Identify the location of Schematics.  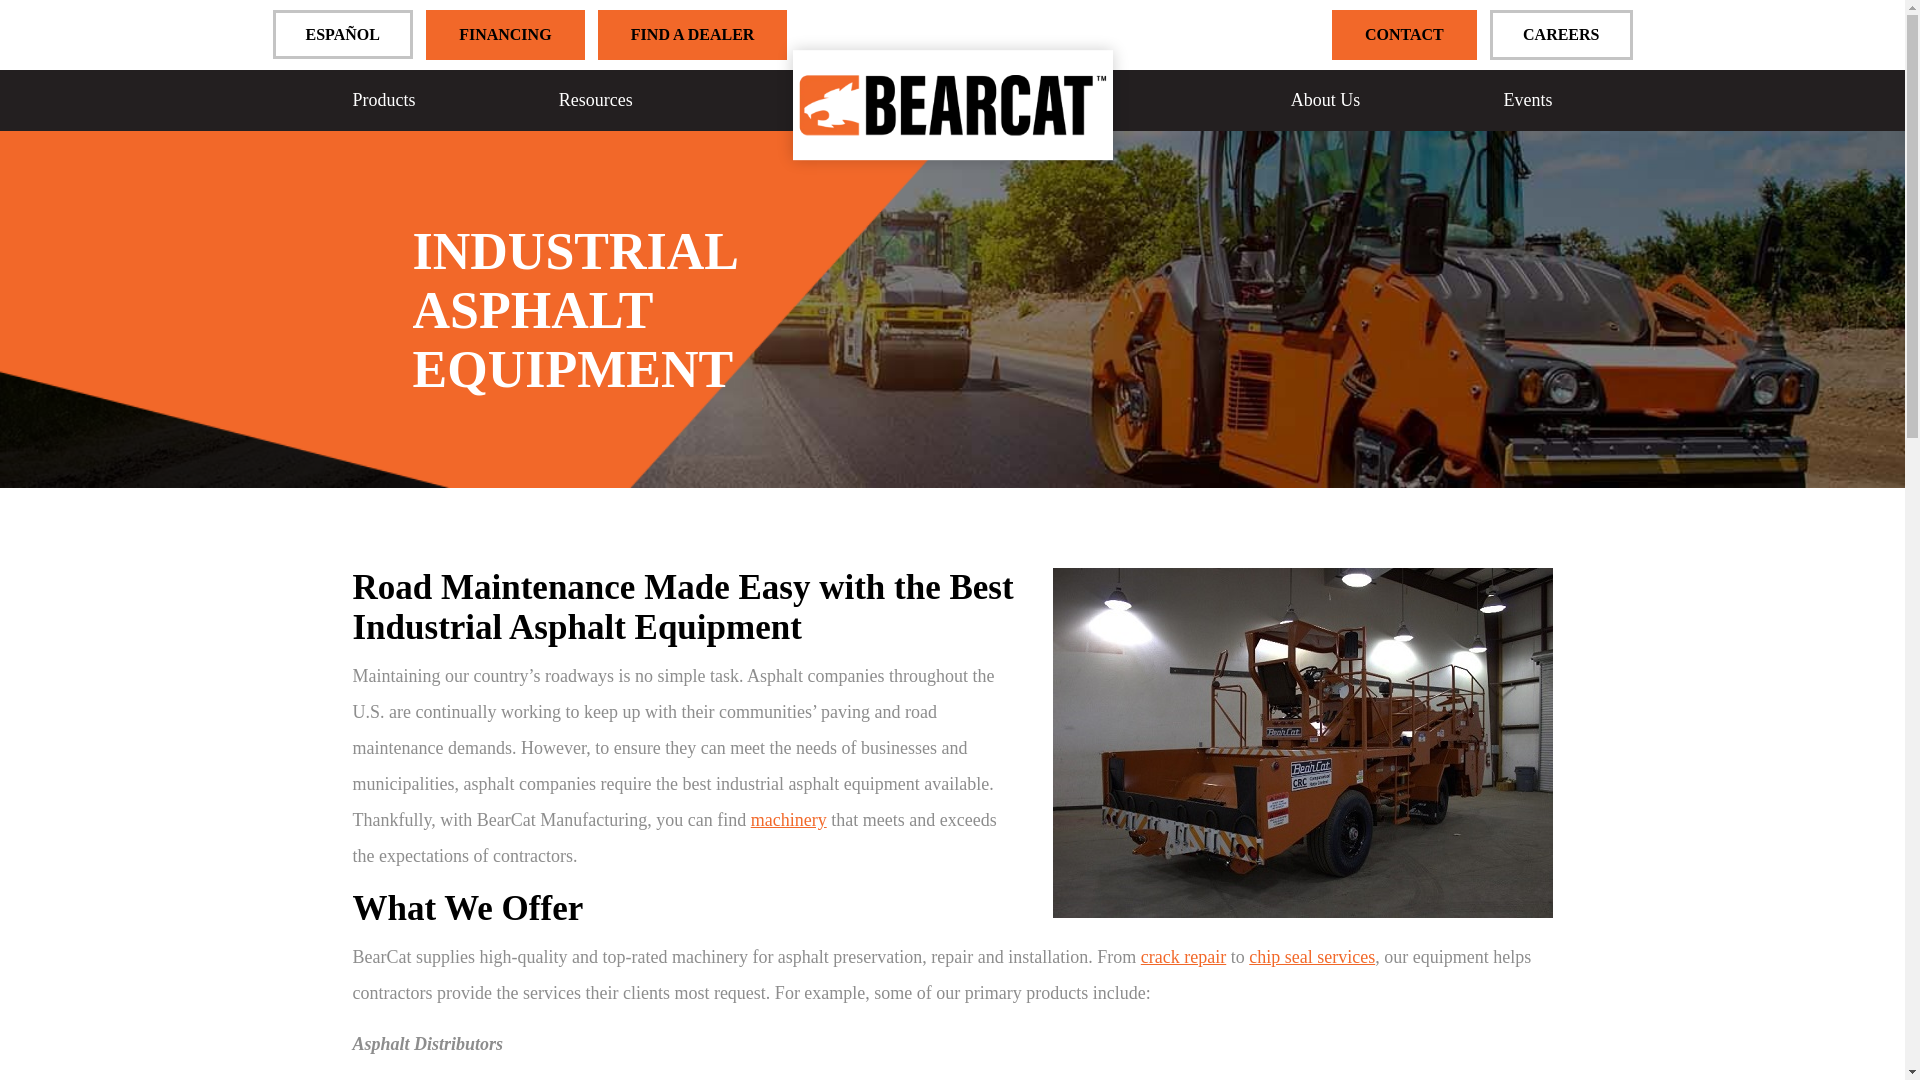
(578, 149).